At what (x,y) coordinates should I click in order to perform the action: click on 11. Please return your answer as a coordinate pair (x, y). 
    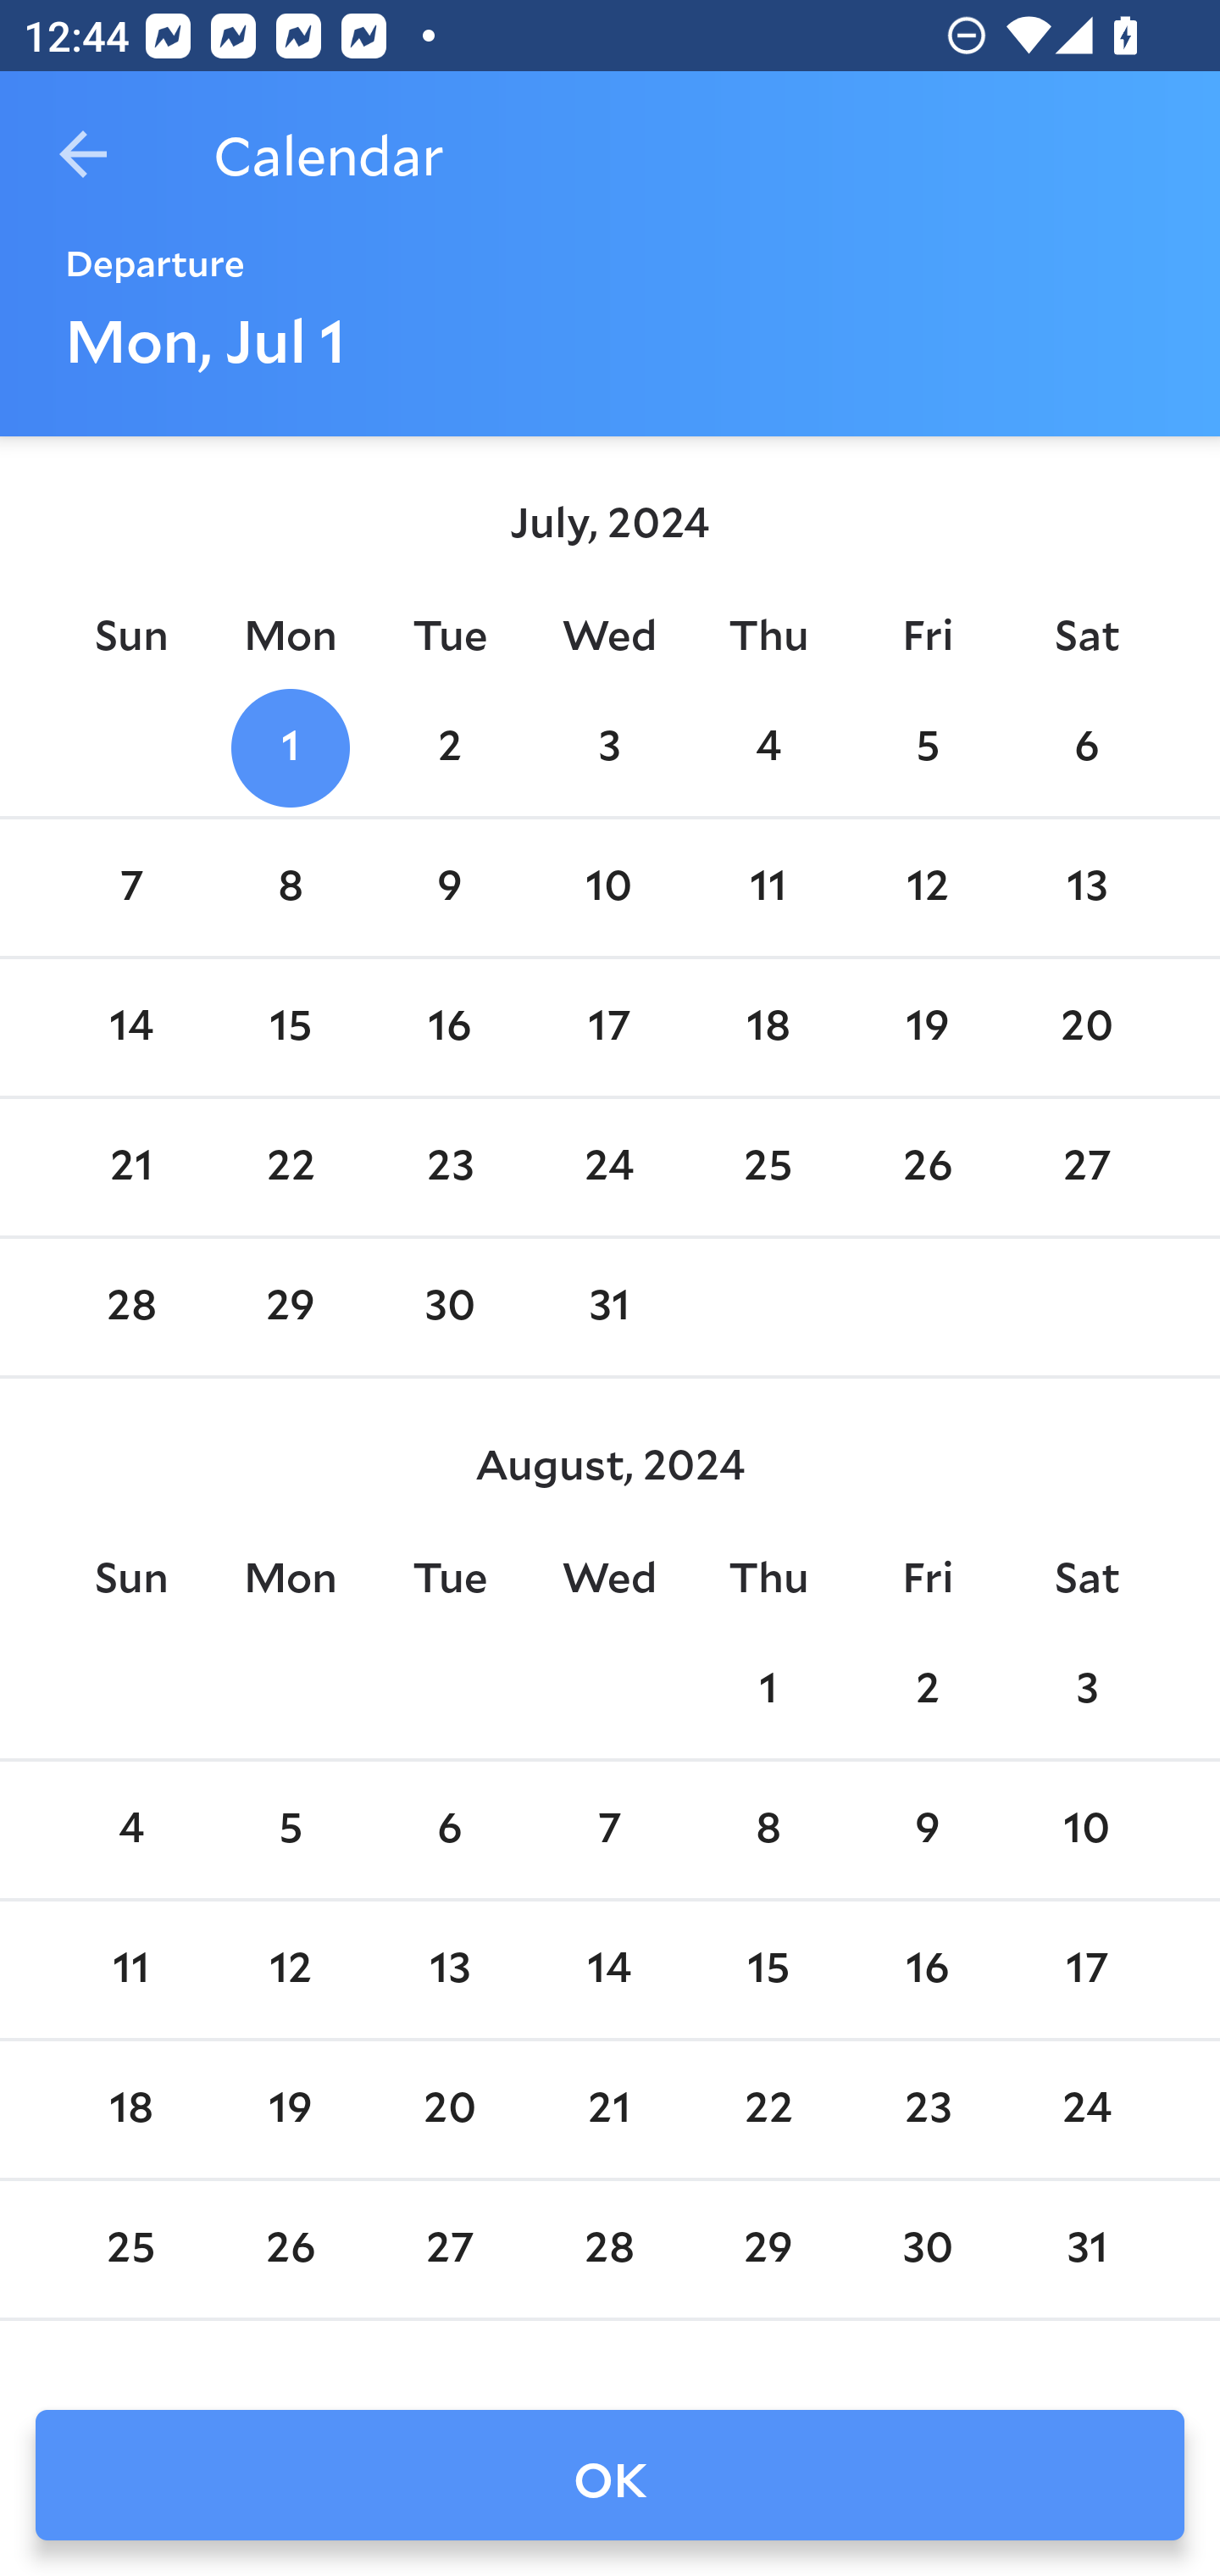
    Looking at the image, I should click on (130, 1970).